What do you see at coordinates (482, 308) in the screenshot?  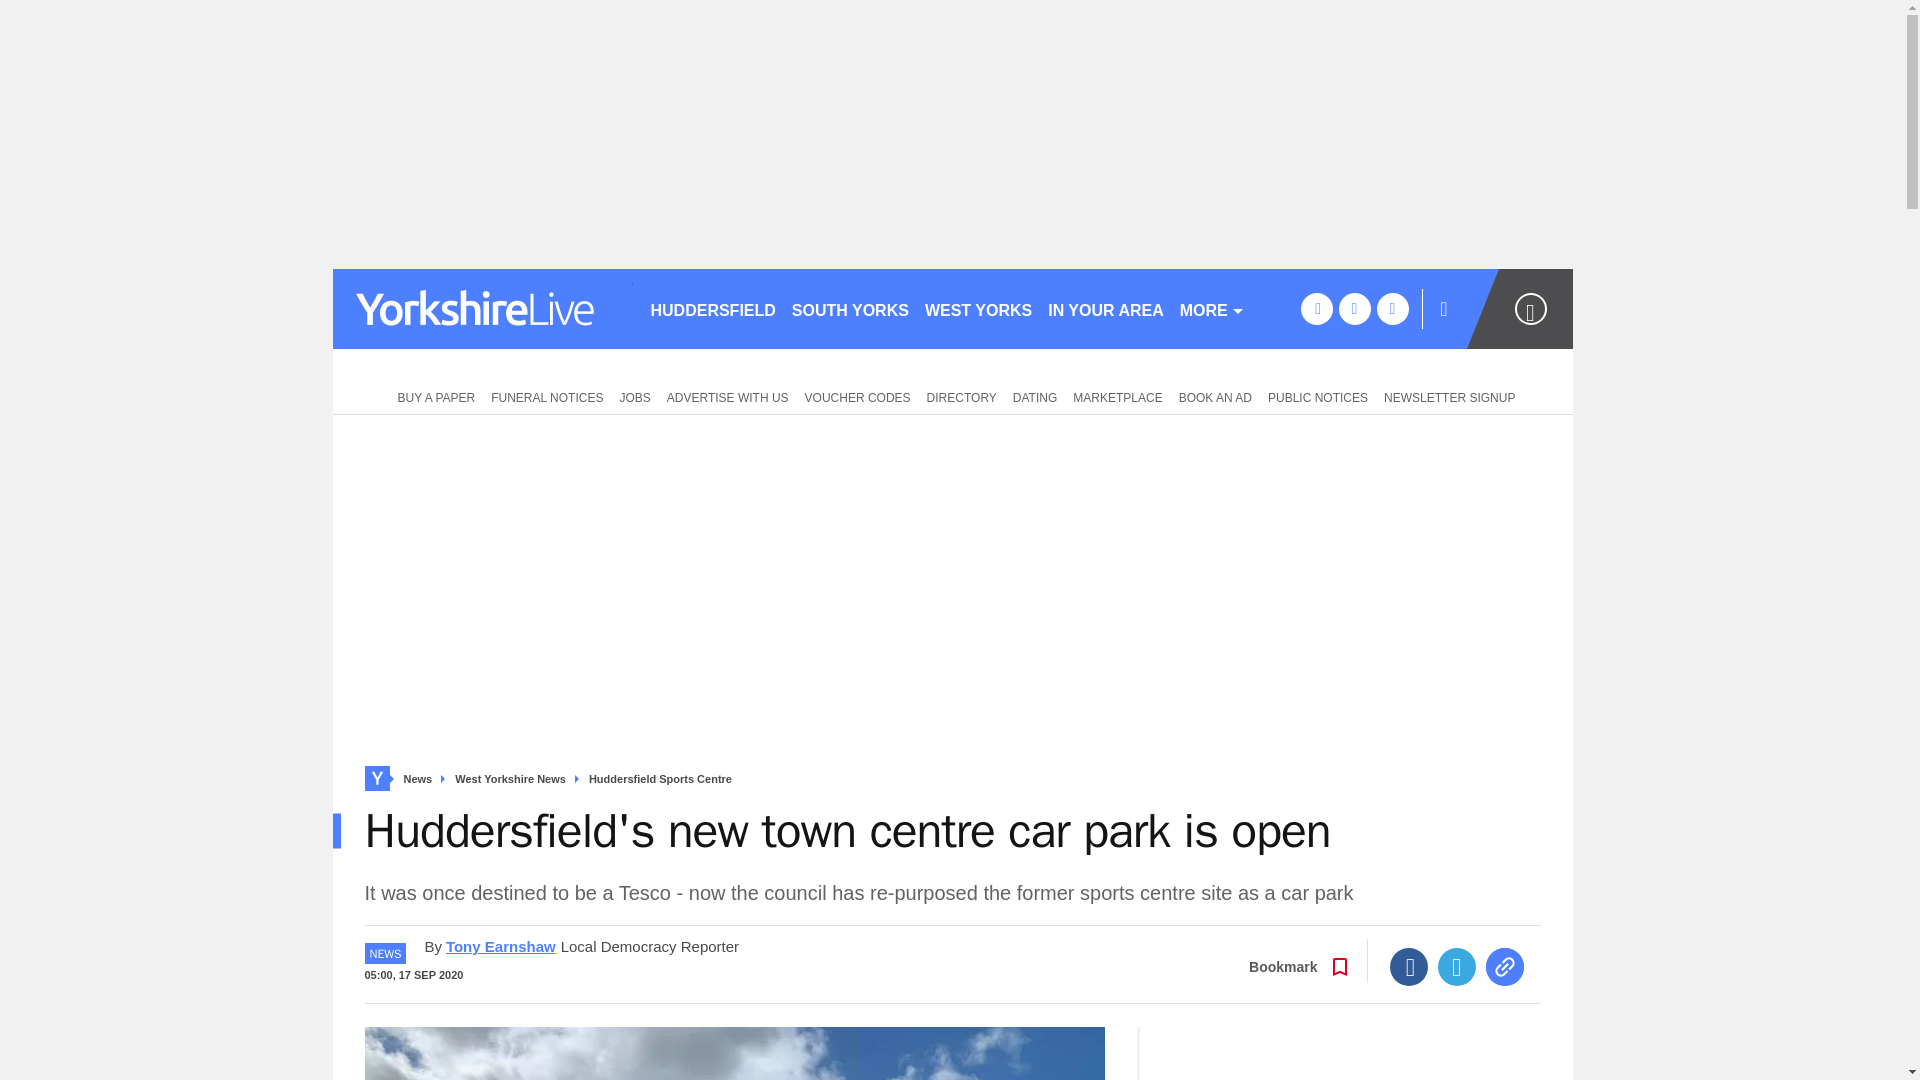 I see `huddersfieldexaminer` at bounding box center [482, 308].